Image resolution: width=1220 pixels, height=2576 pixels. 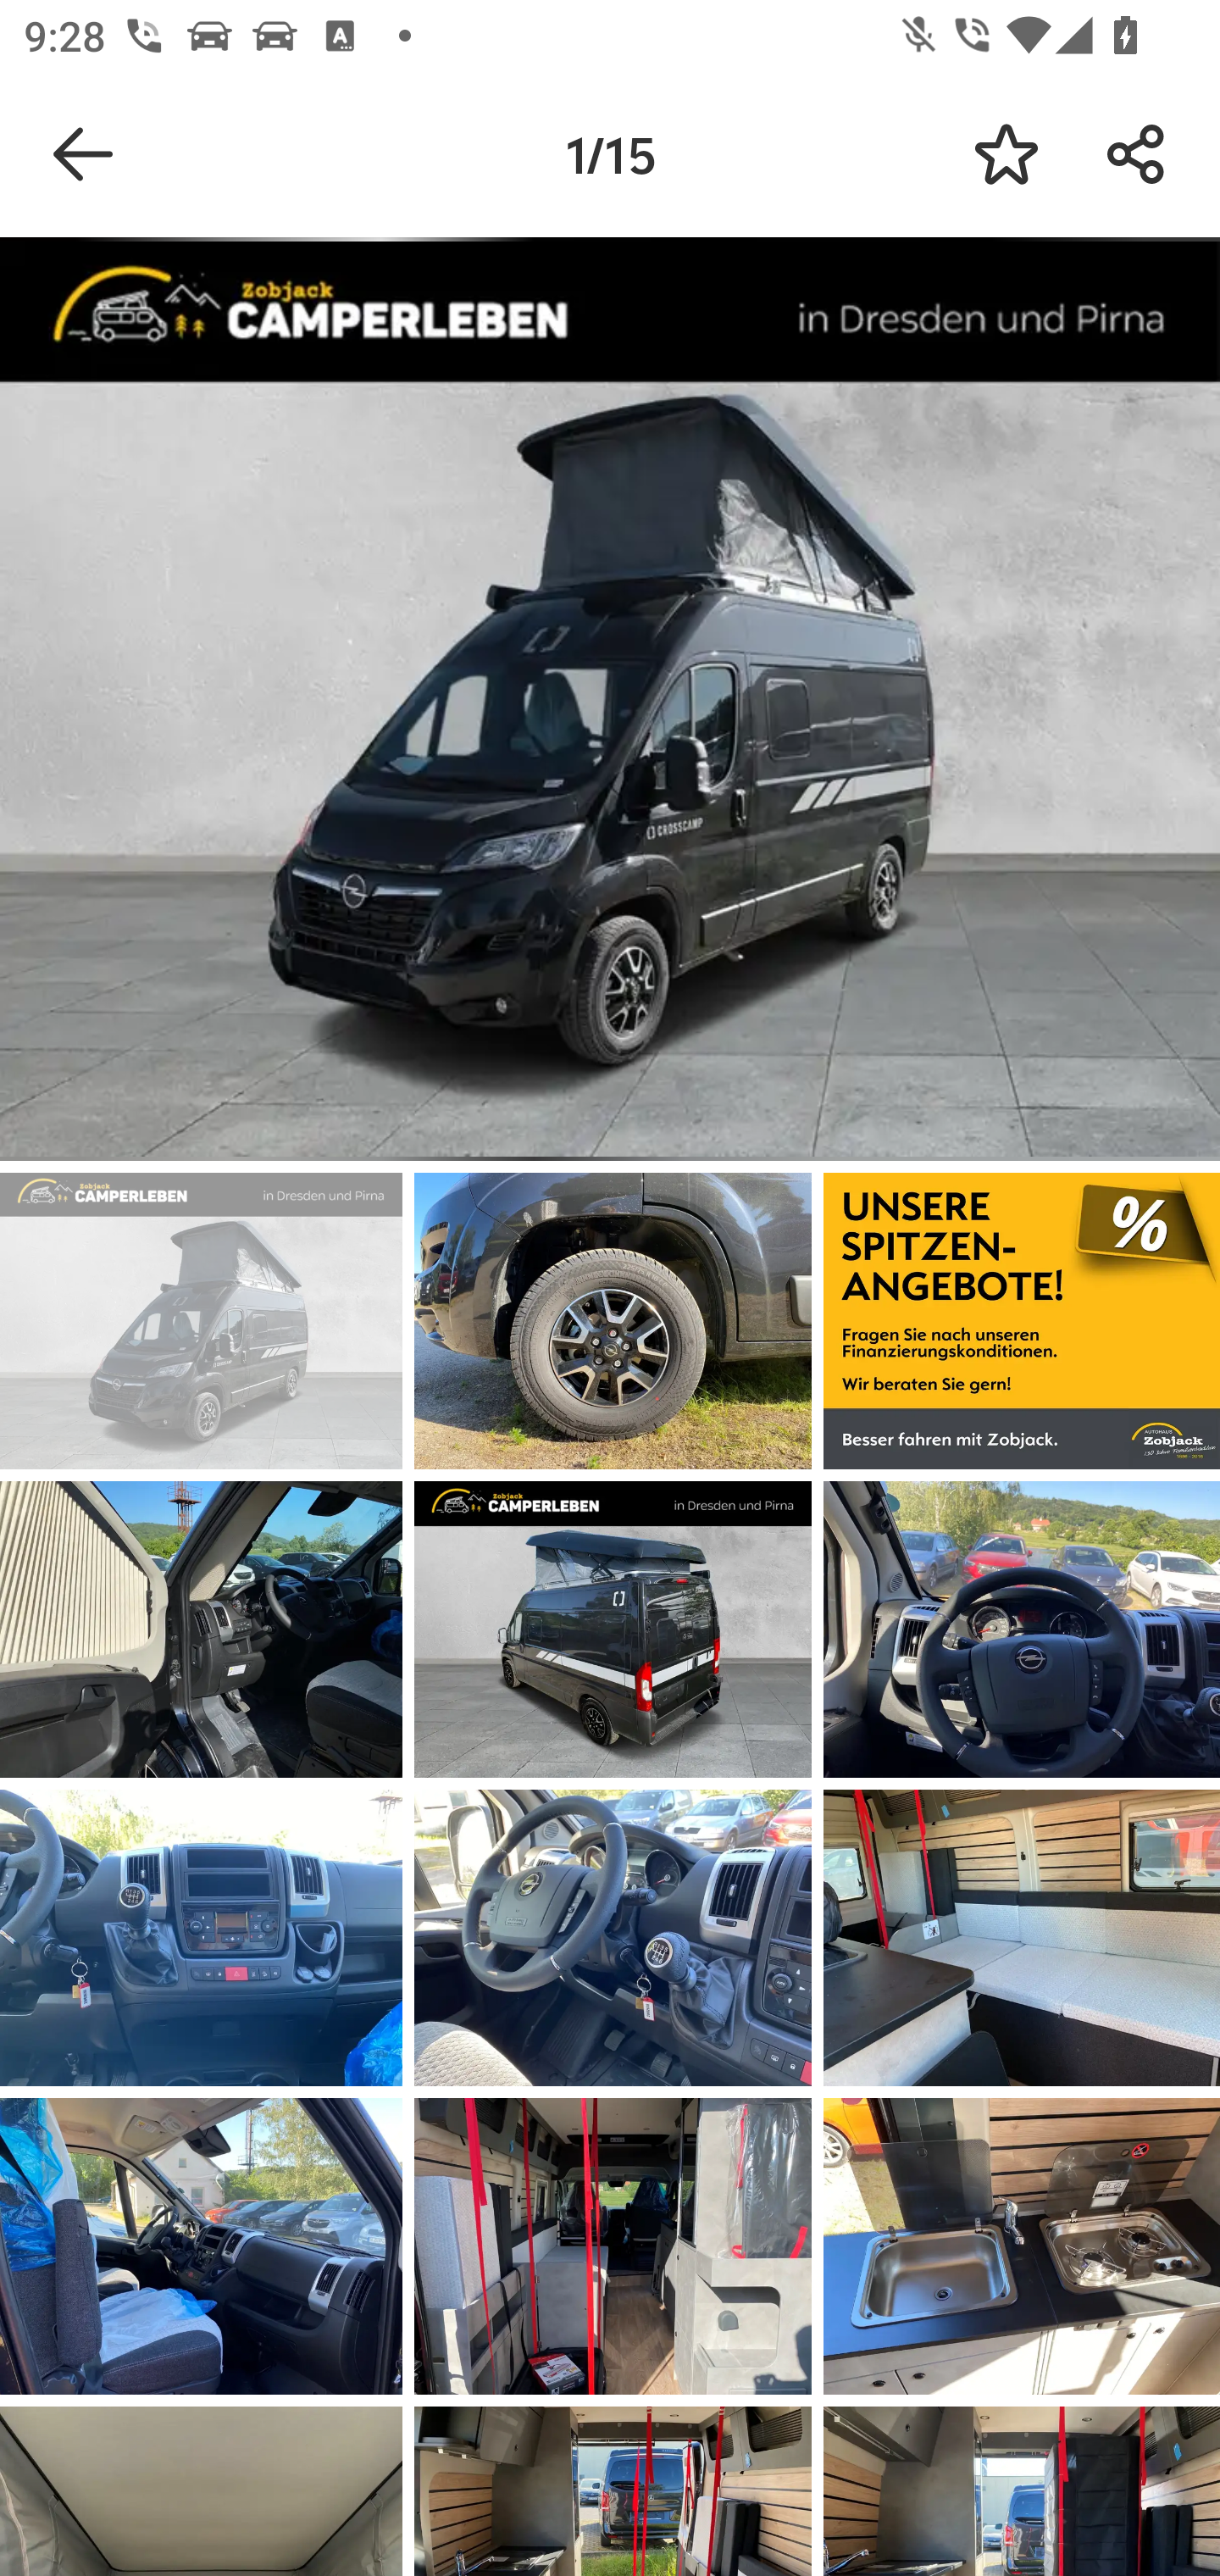 I want to click on image, so click(x=613, y=1938).